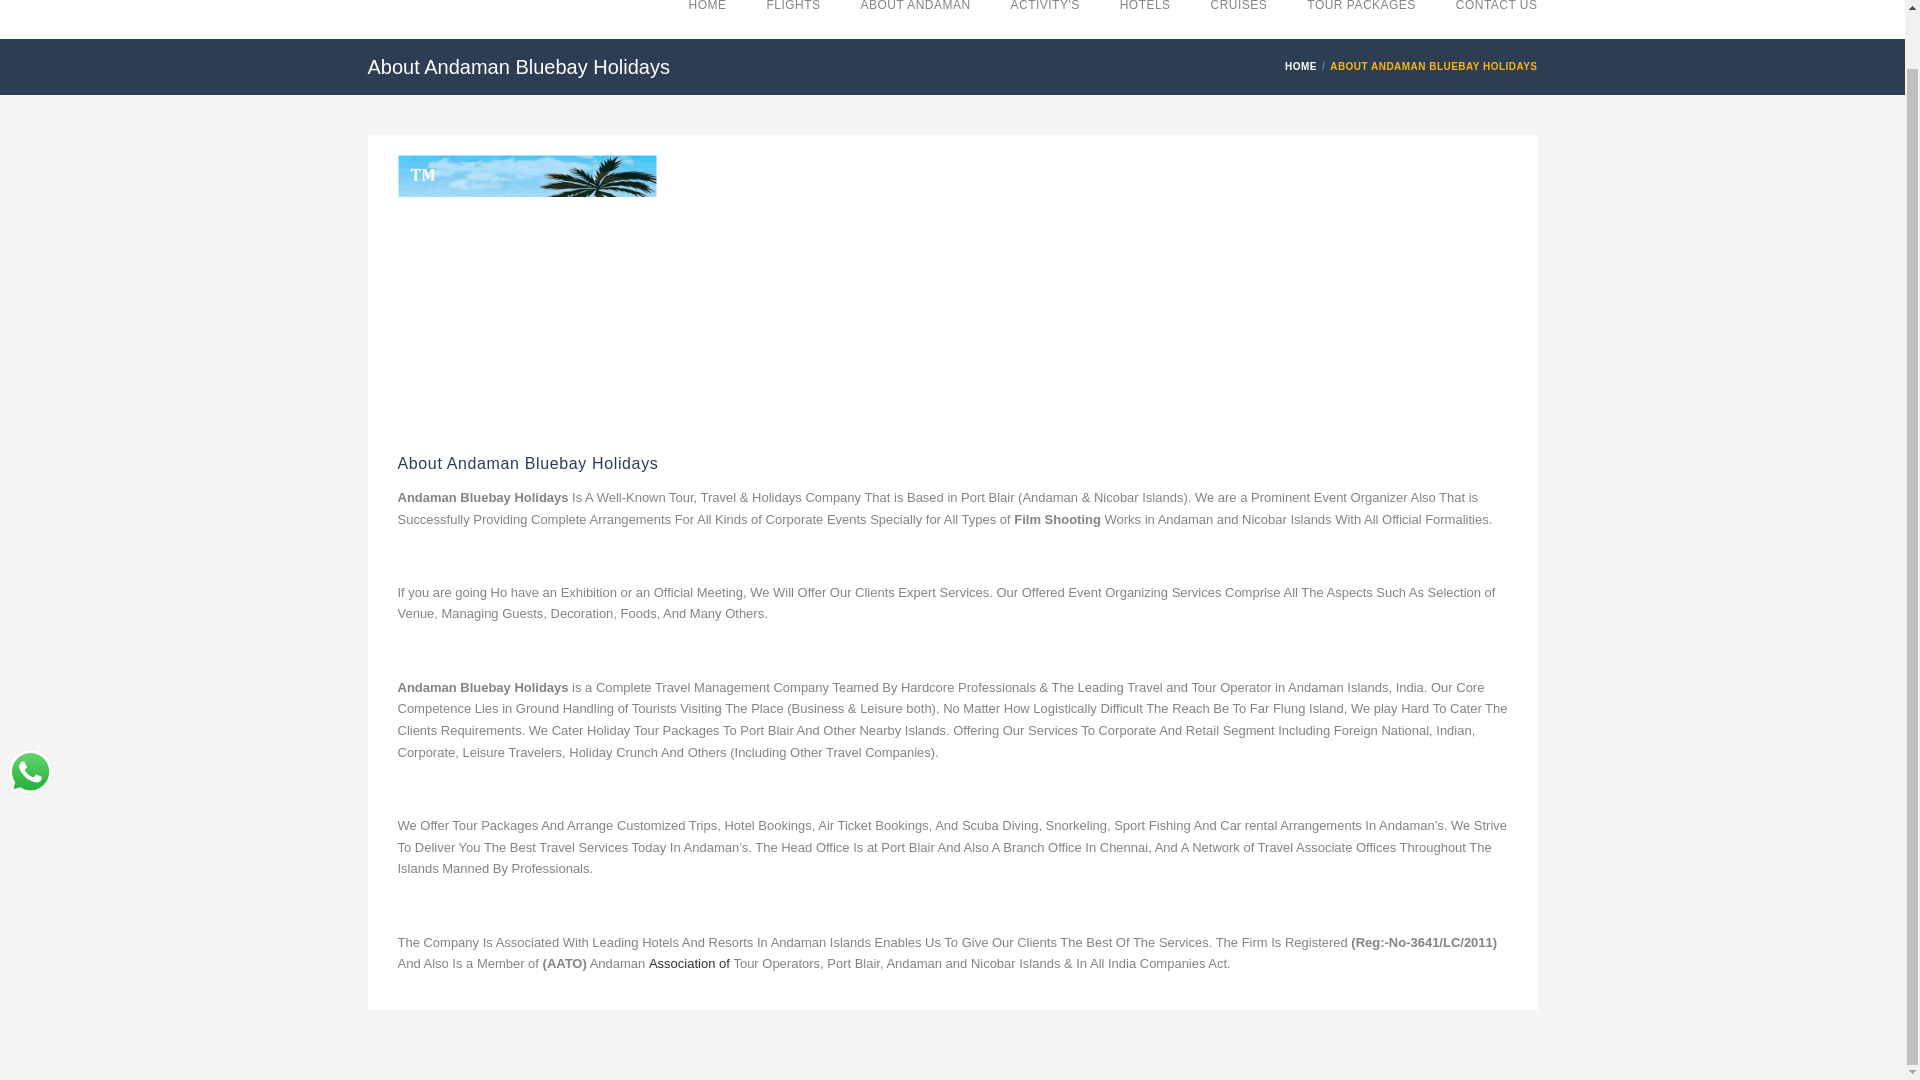 This screenshot has height=1080, width=1920. I want to click on HOTELS, so click(1145, 19).